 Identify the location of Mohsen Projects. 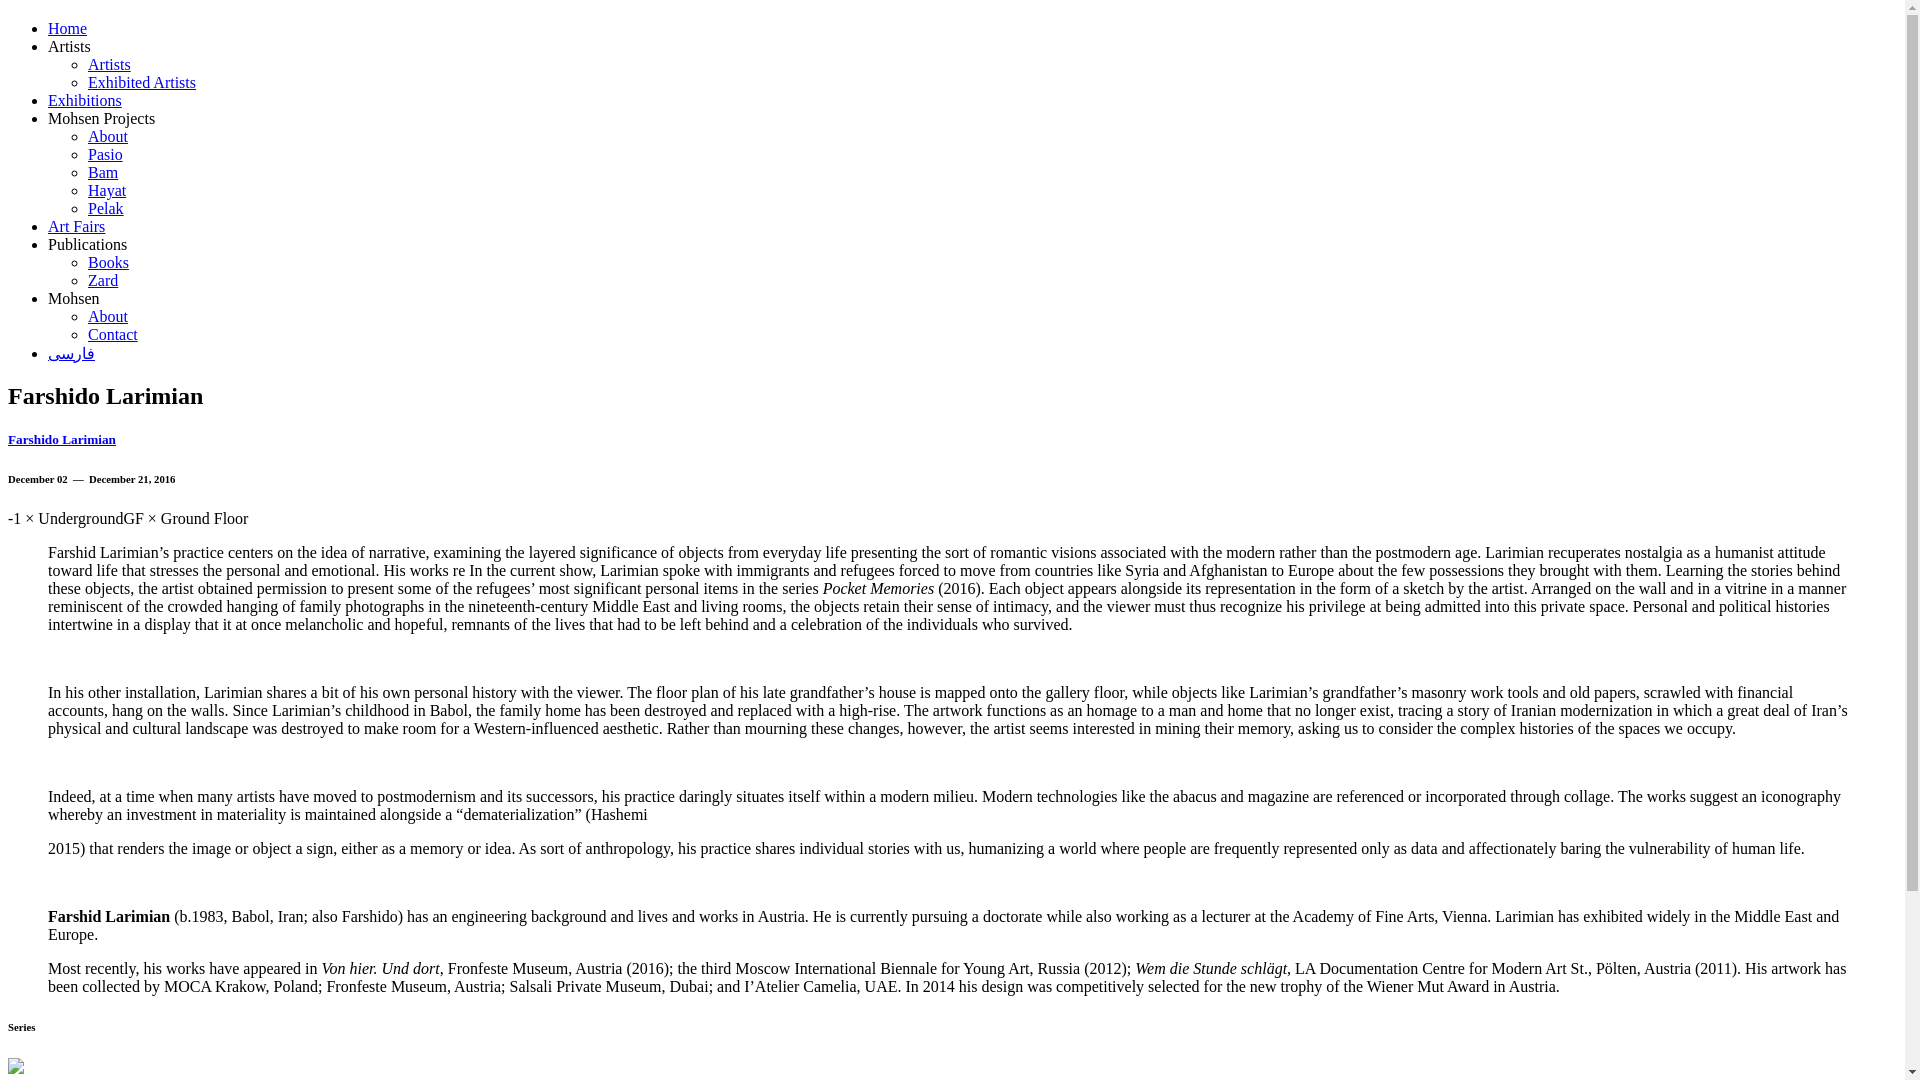
(102, 118).